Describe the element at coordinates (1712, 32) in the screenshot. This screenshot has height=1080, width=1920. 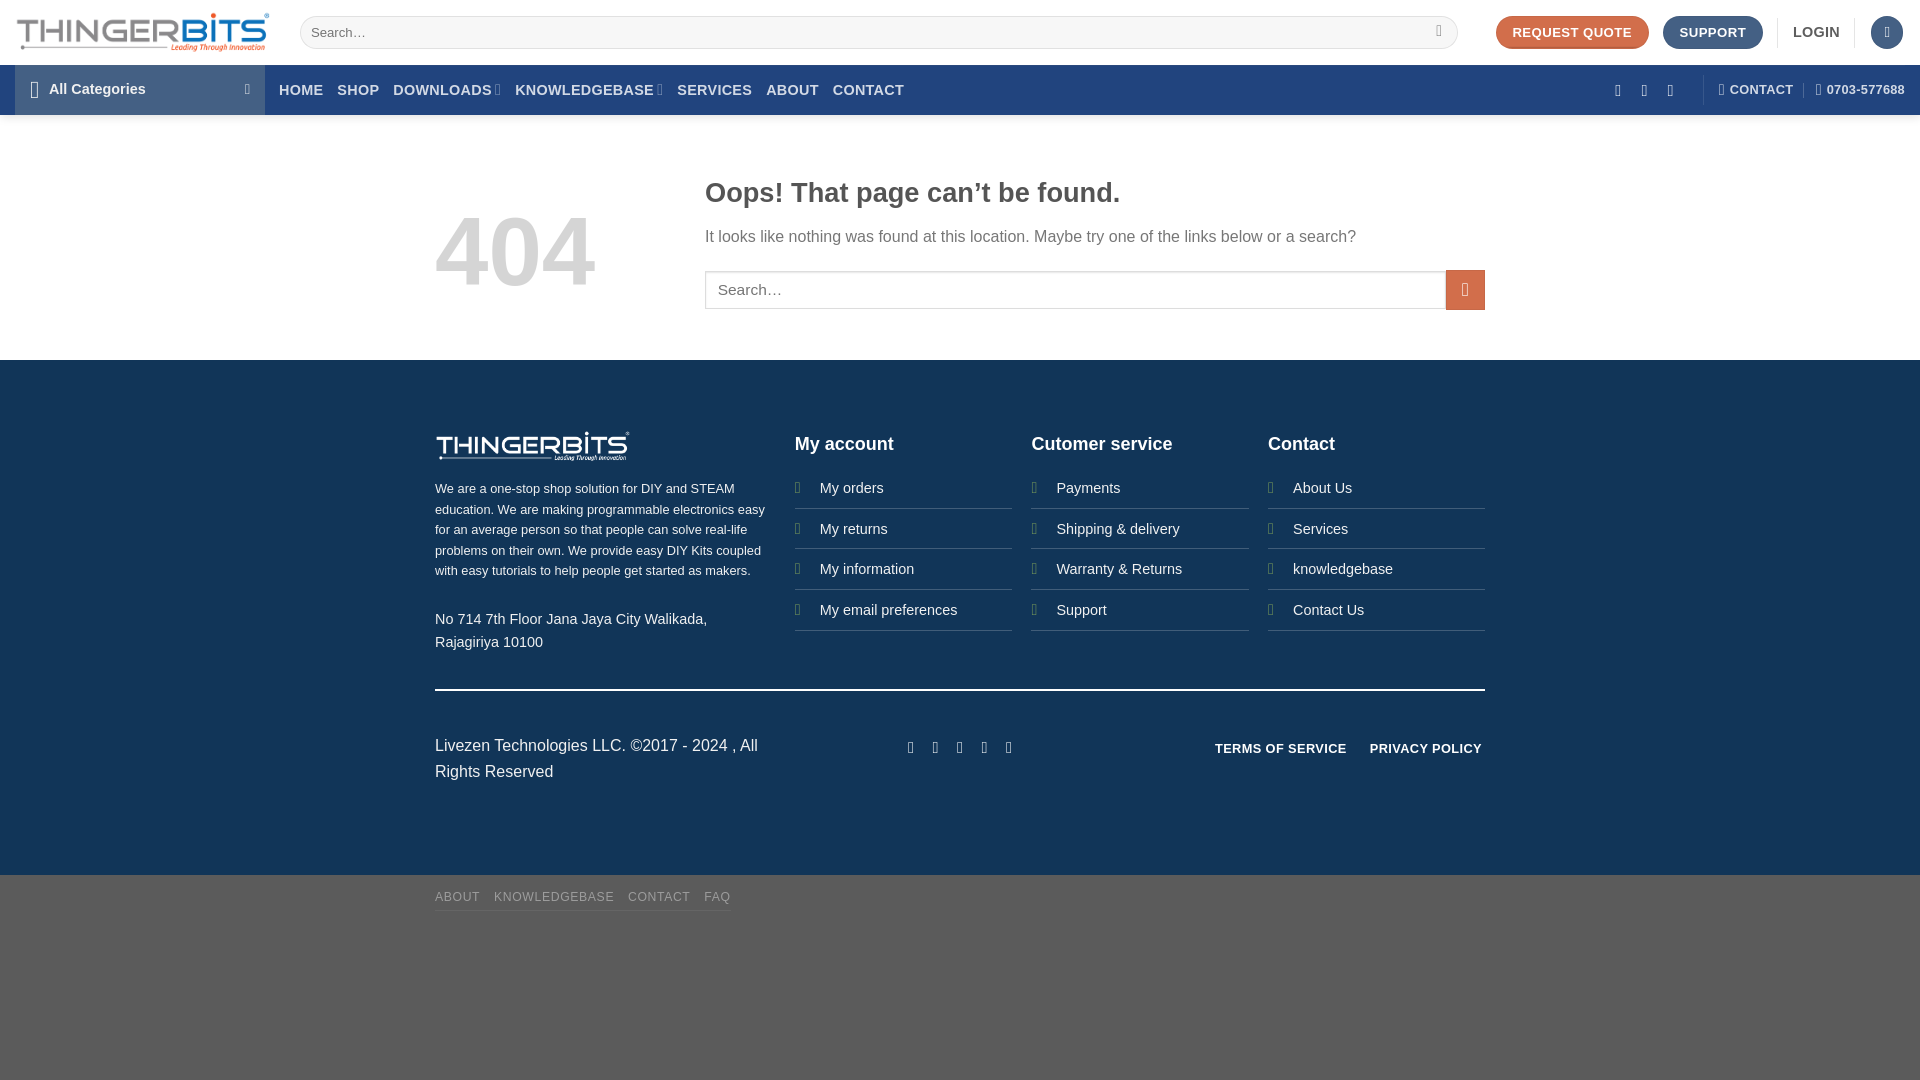
I see `SUPPORT` at that location.